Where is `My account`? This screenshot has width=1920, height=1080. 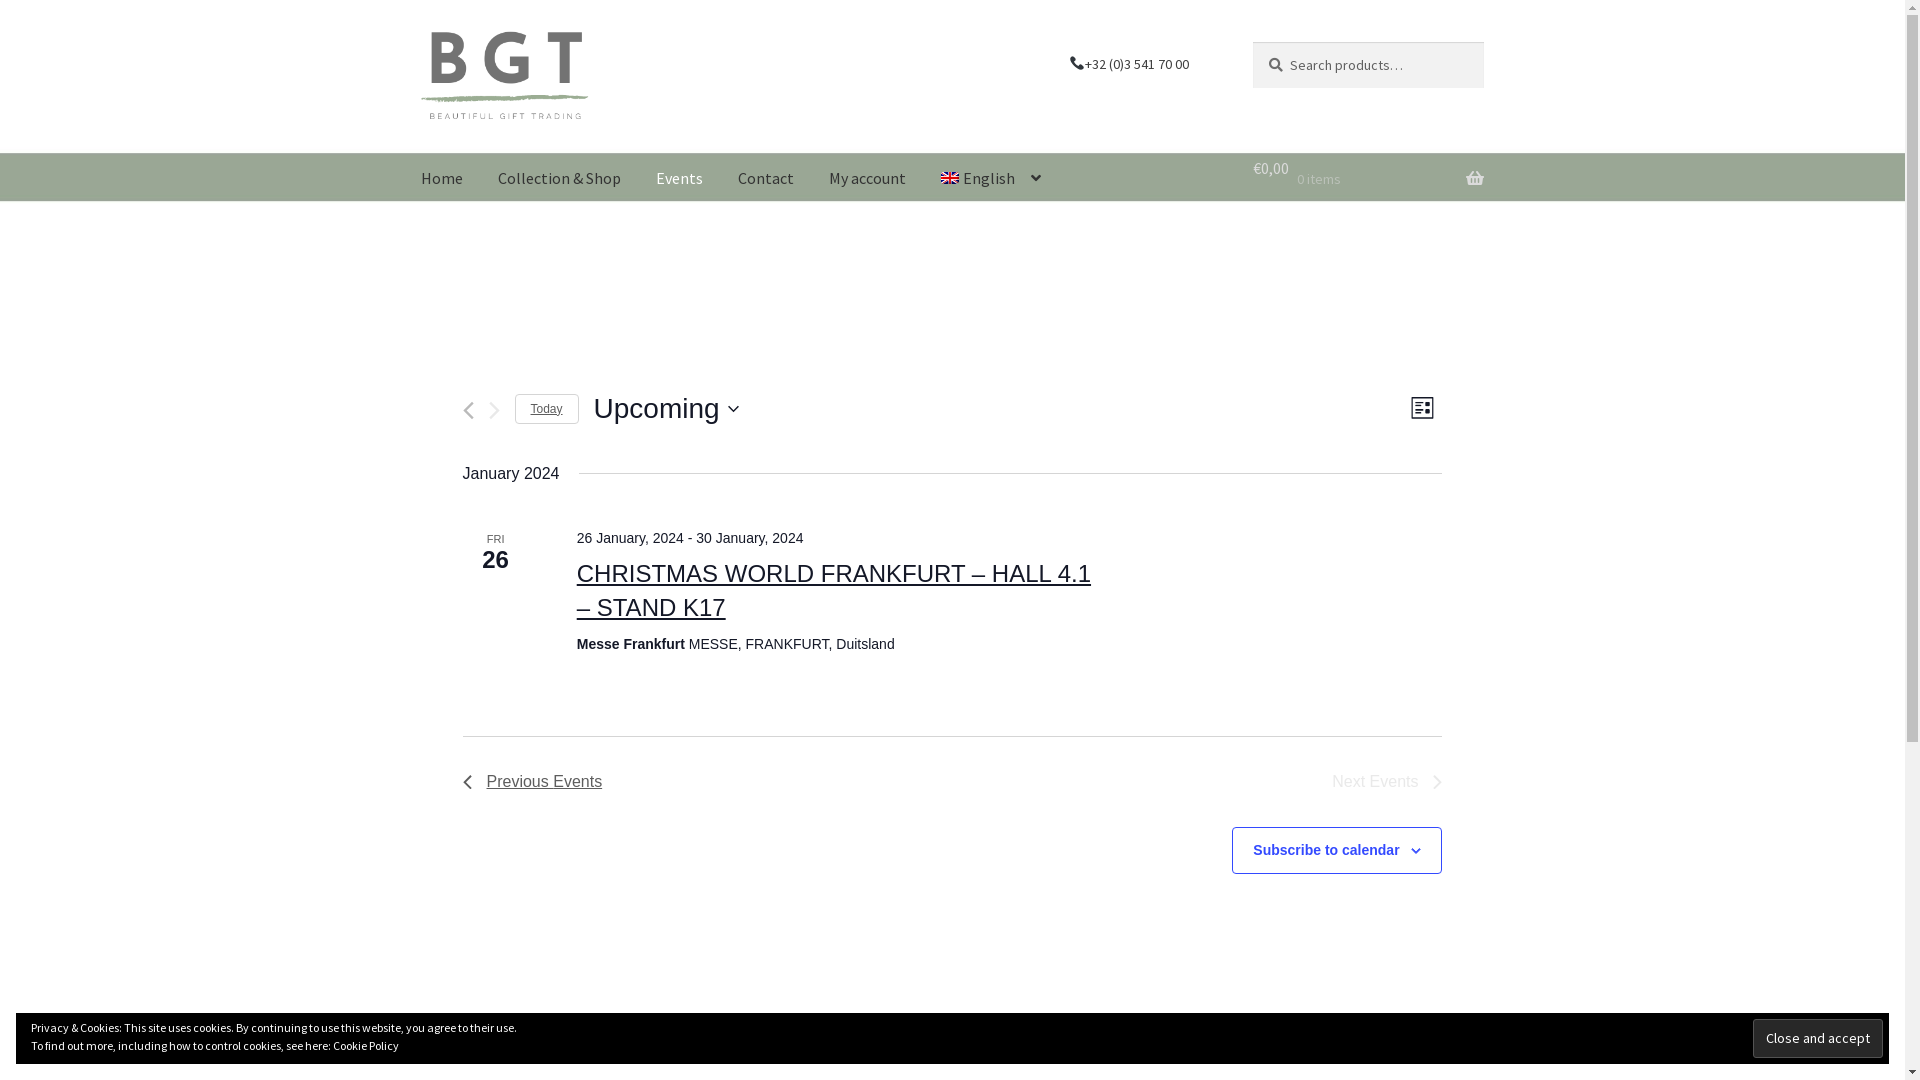 My account is located at coordinates (868, 179).